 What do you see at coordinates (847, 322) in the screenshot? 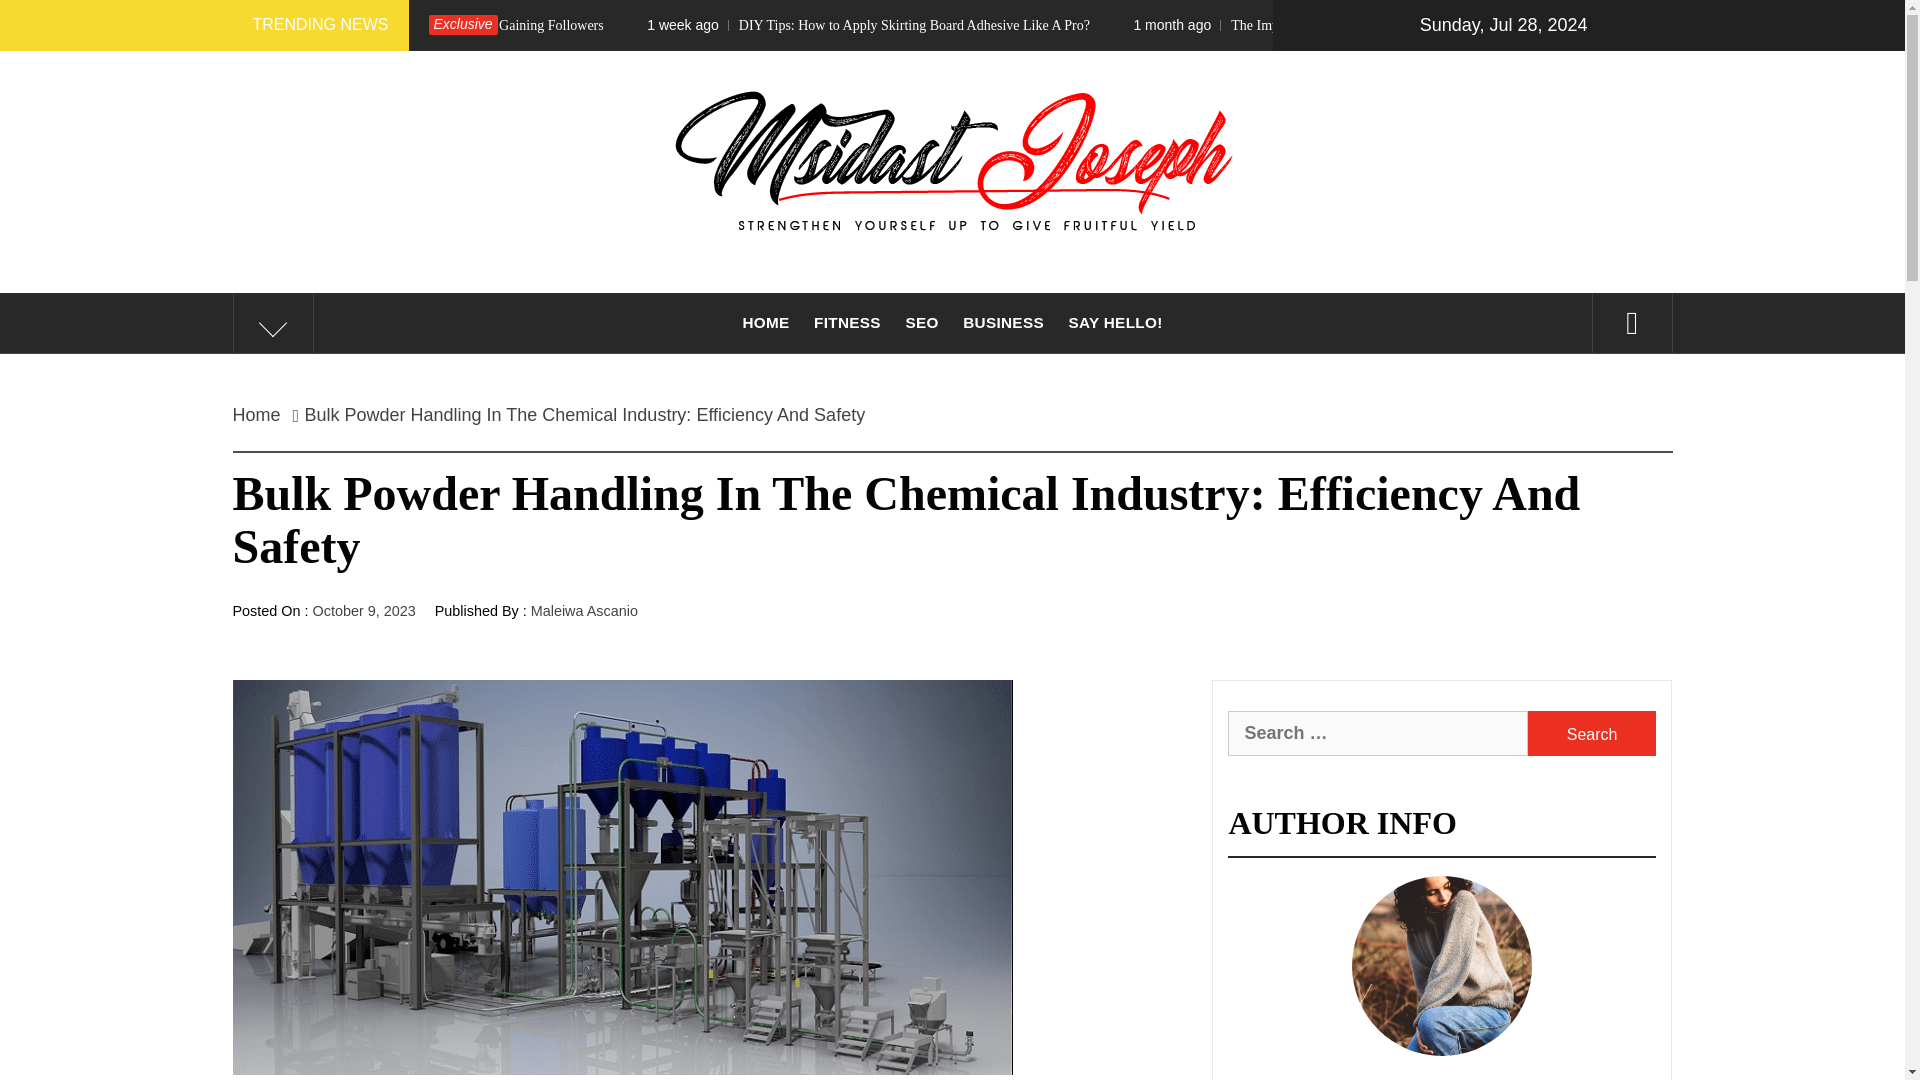
I see `FITNESS` at bounding box center [847, 322].